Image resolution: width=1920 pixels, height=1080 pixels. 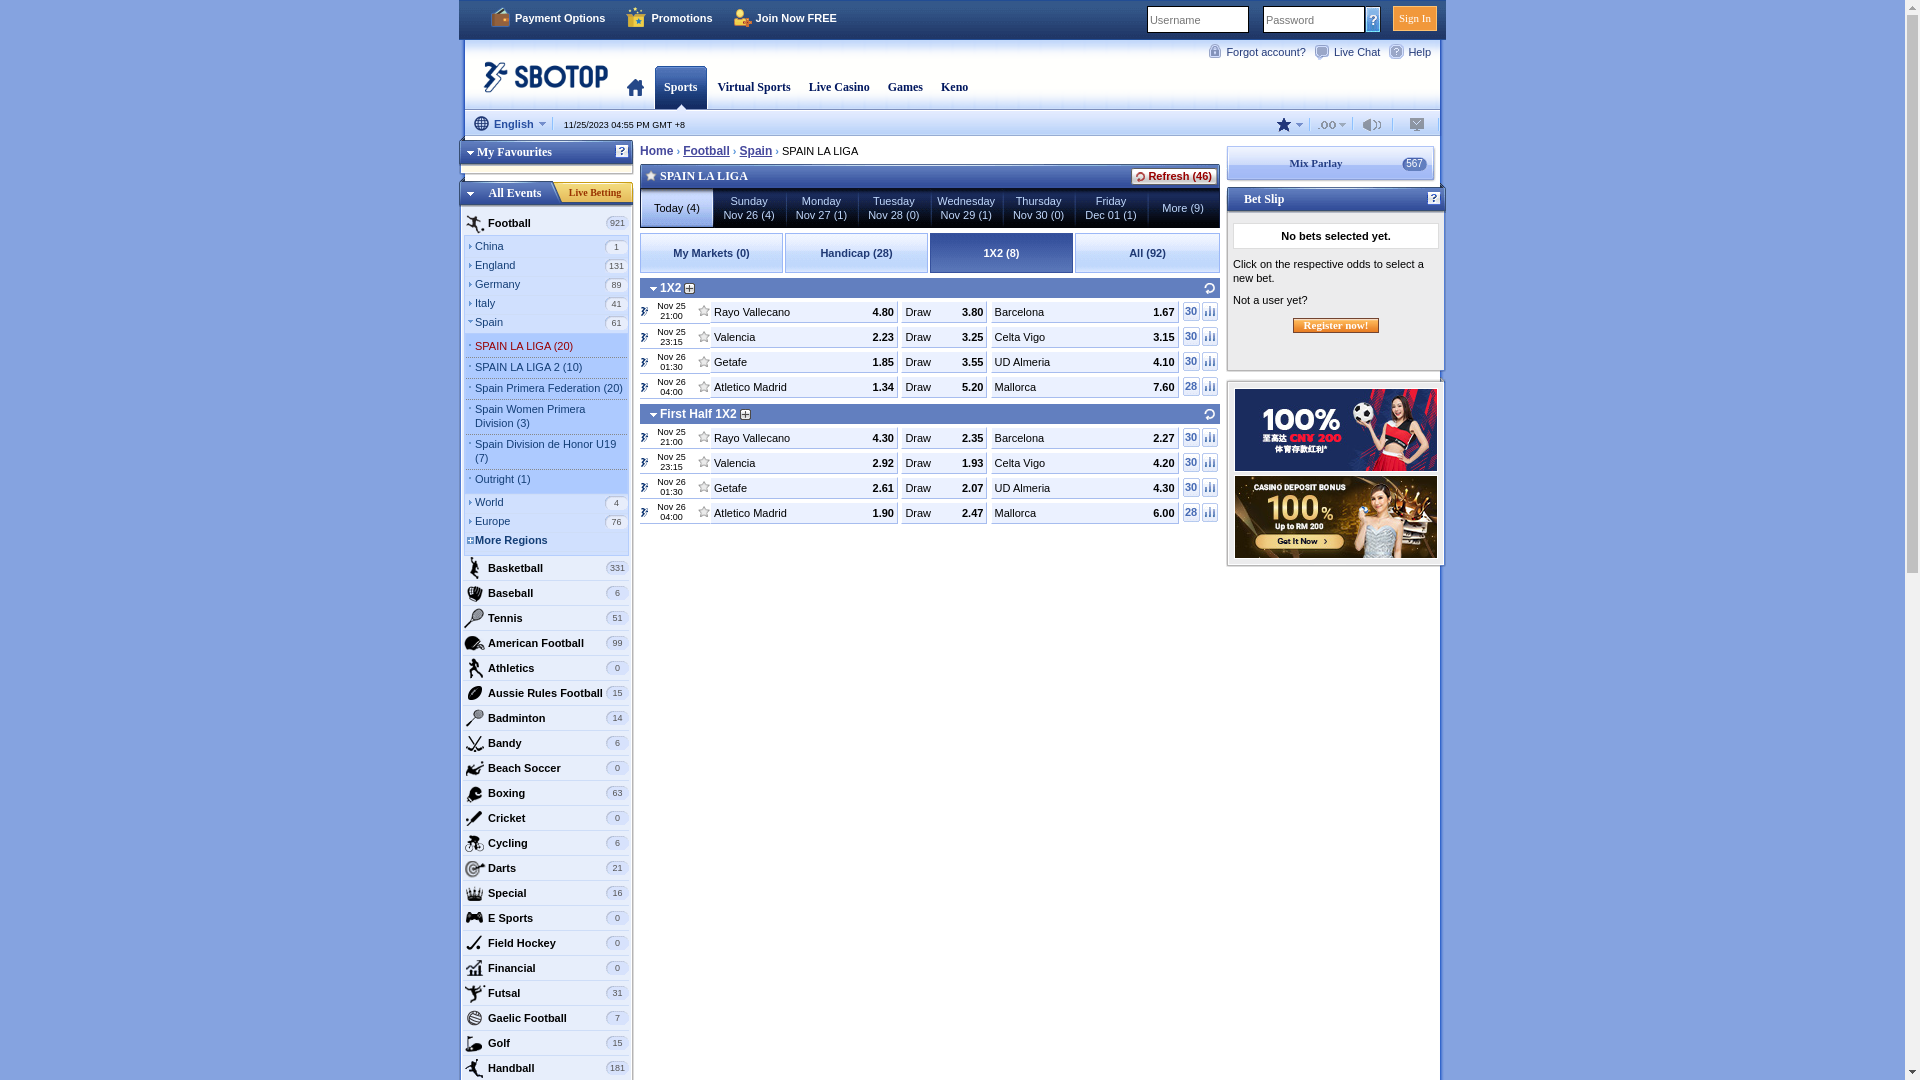 I want to click on 28, so click(x=1192, y=386).